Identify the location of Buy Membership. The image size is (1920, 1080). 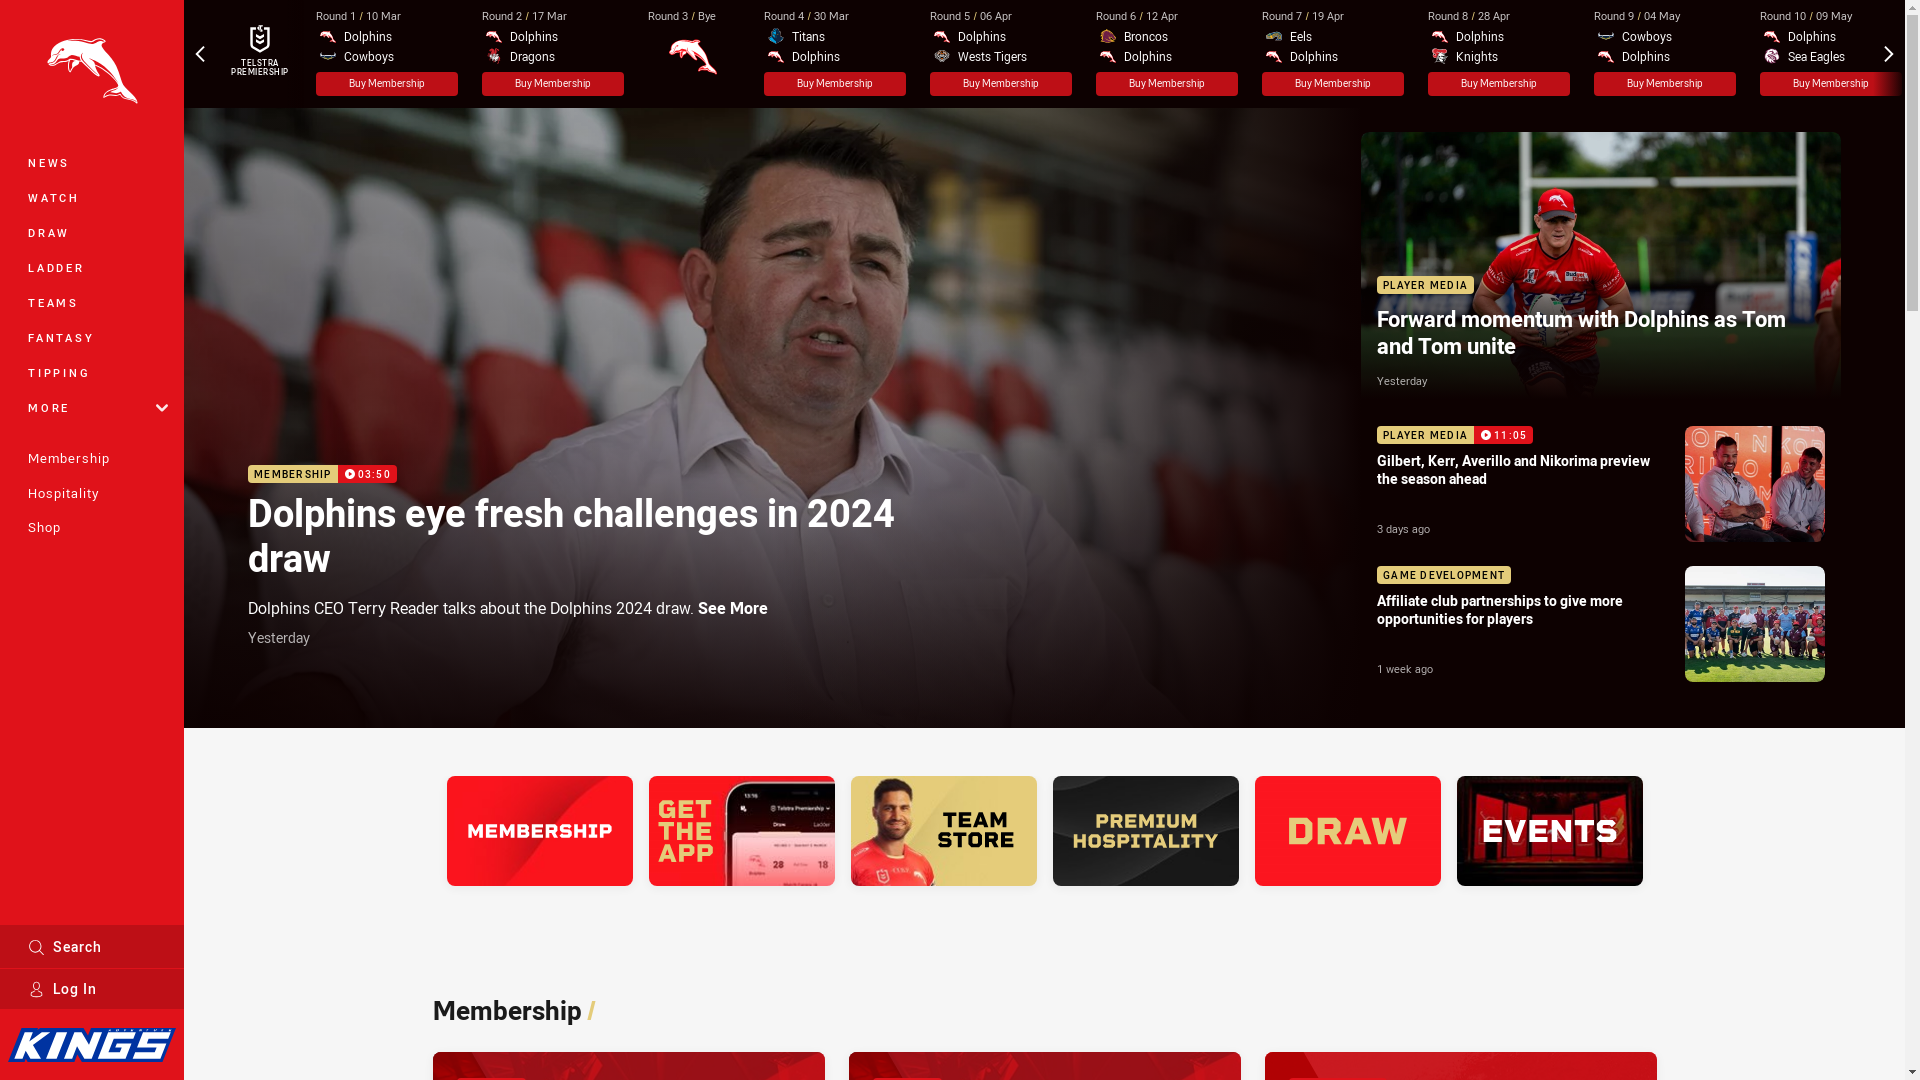
(553, 84).